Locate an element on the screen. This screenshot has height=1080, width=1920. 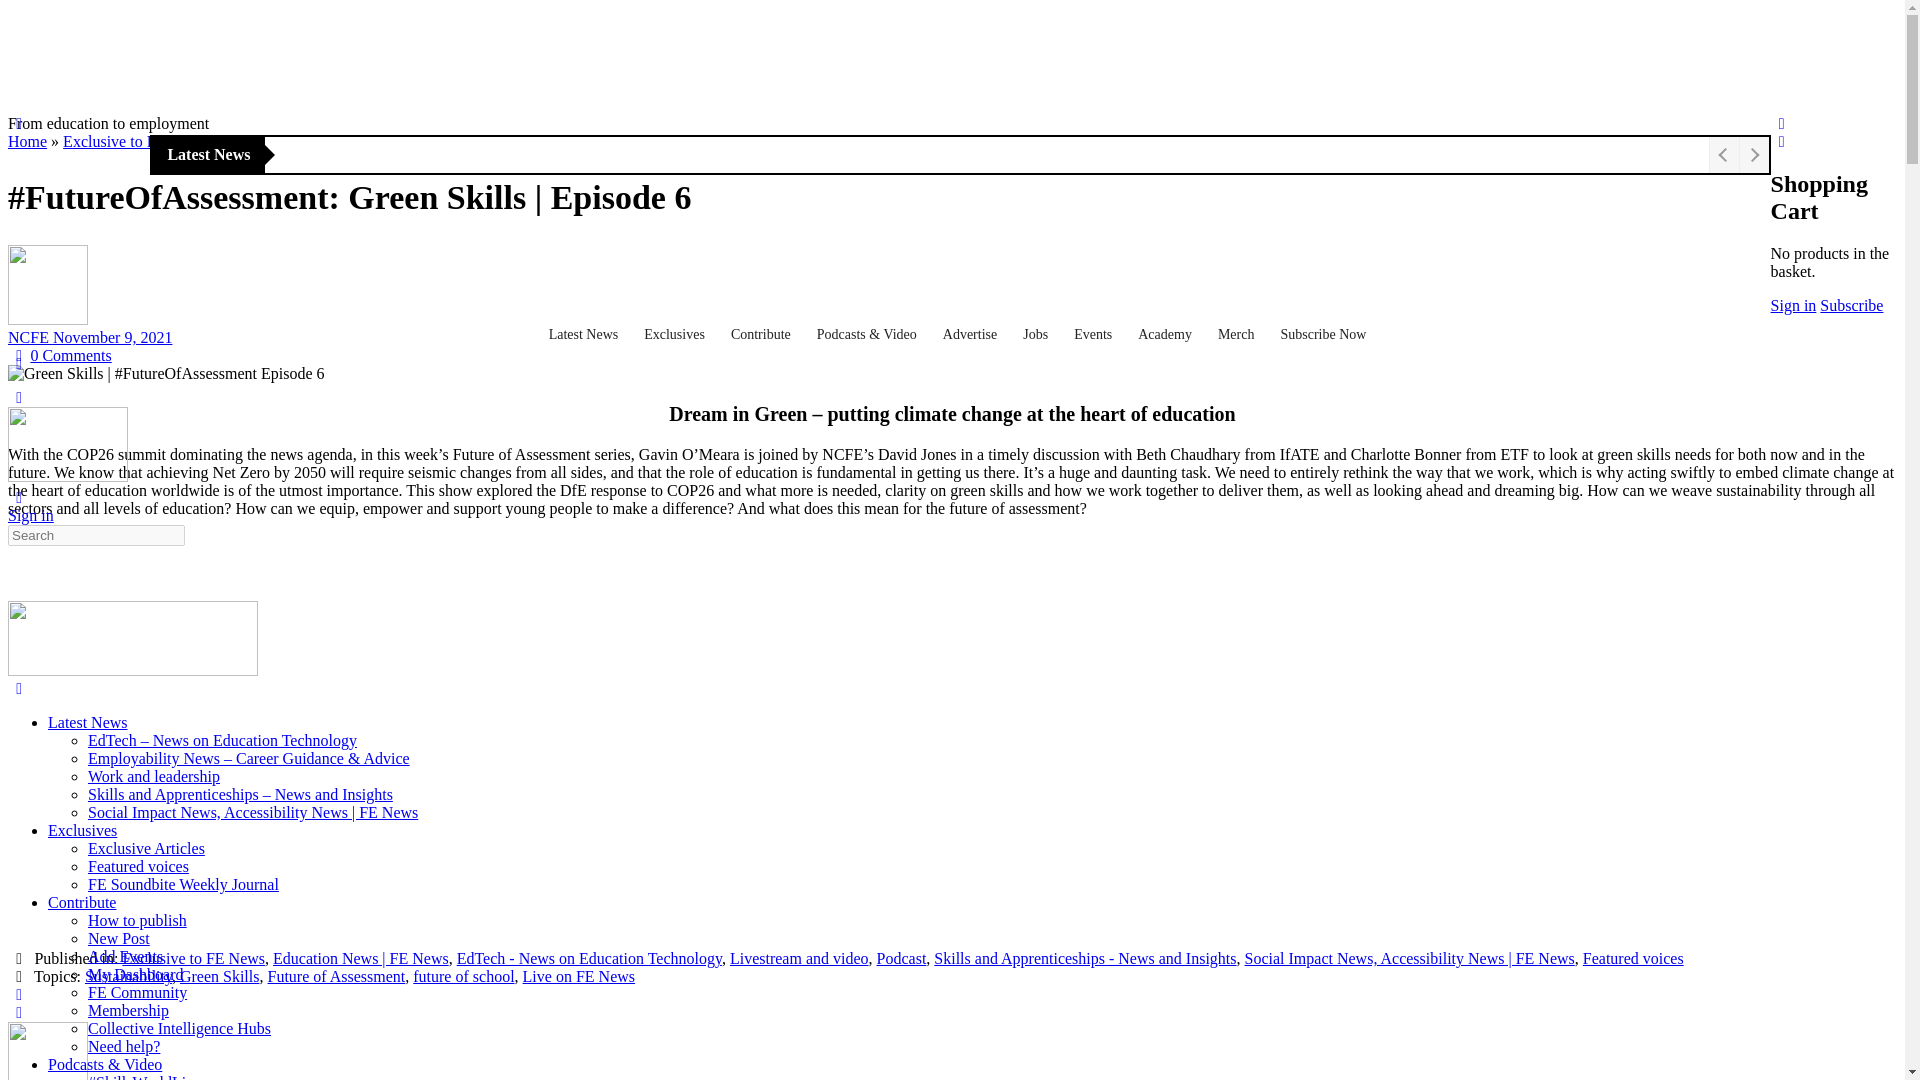
Sign in is located at coordinates (1793, 306).